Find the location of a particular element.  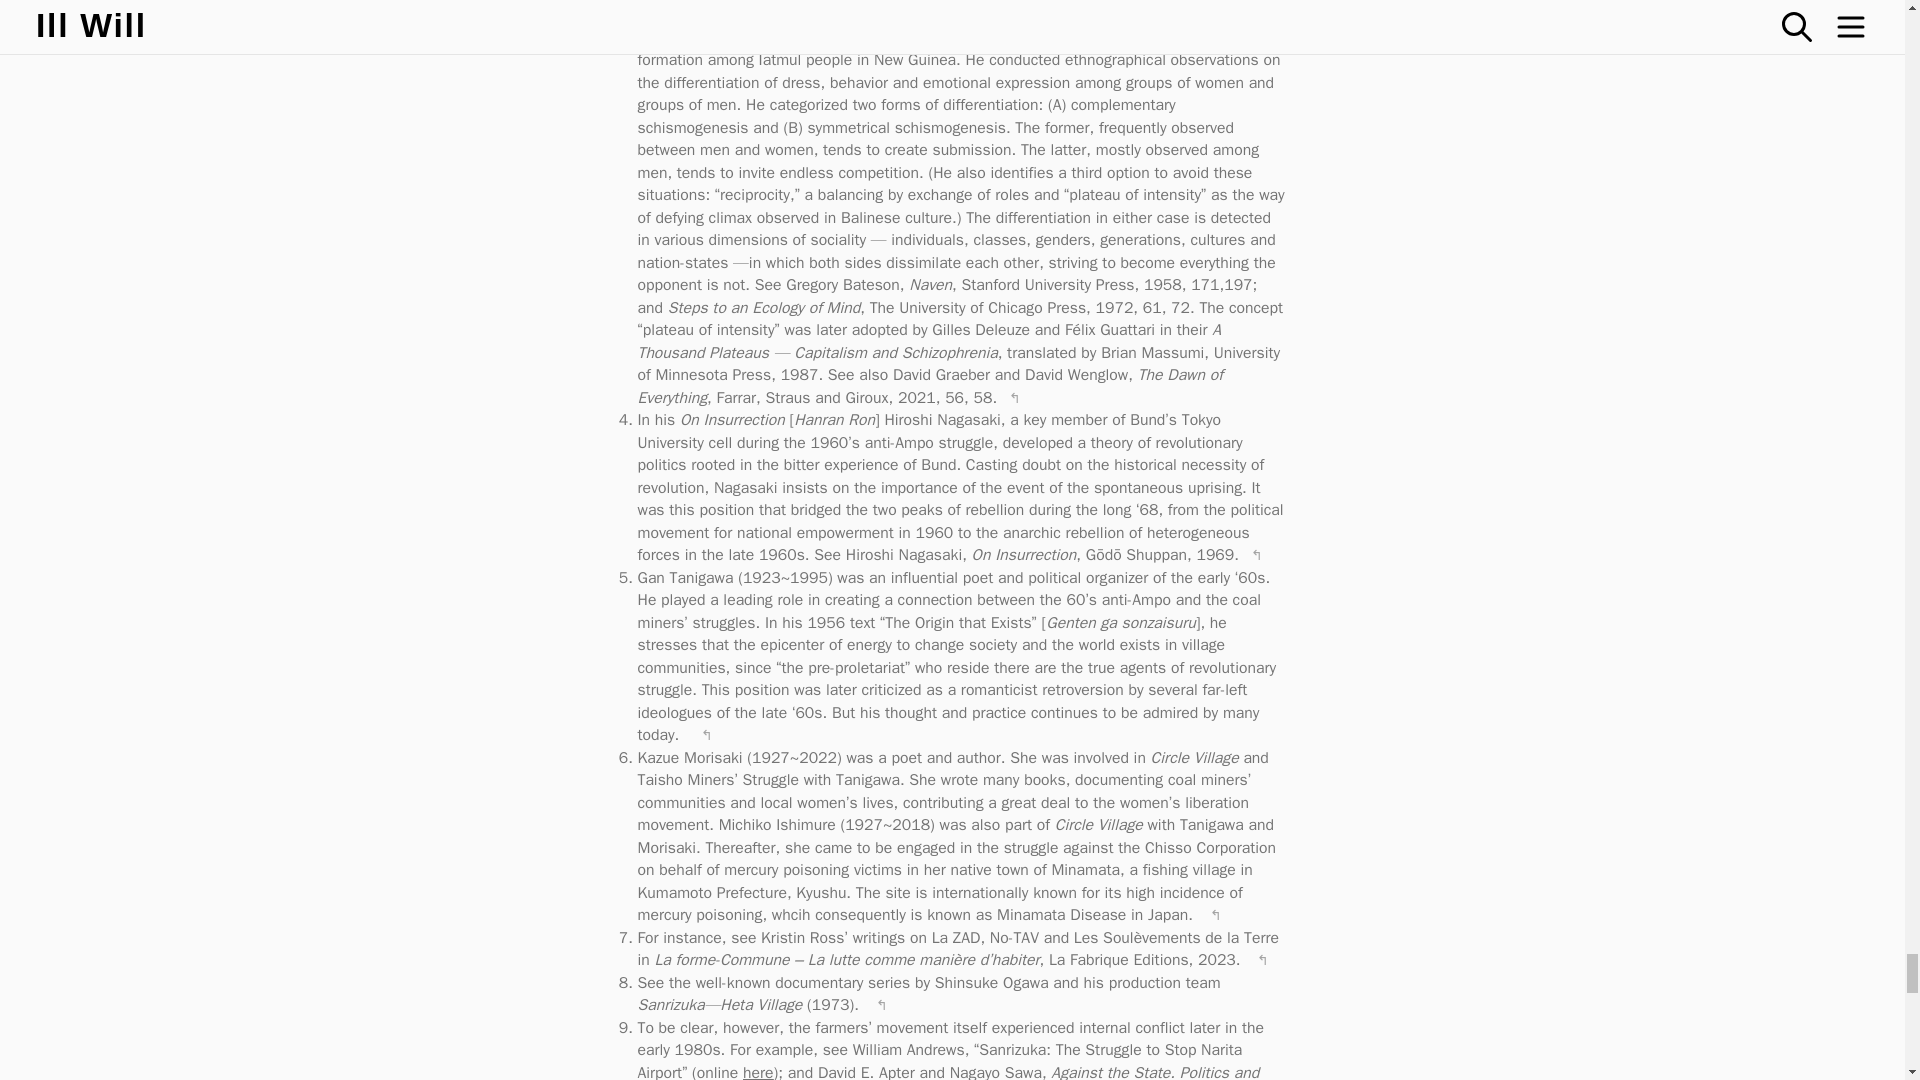

Jump back to footnote 8 in the text is located at coordinates (882, 1002).